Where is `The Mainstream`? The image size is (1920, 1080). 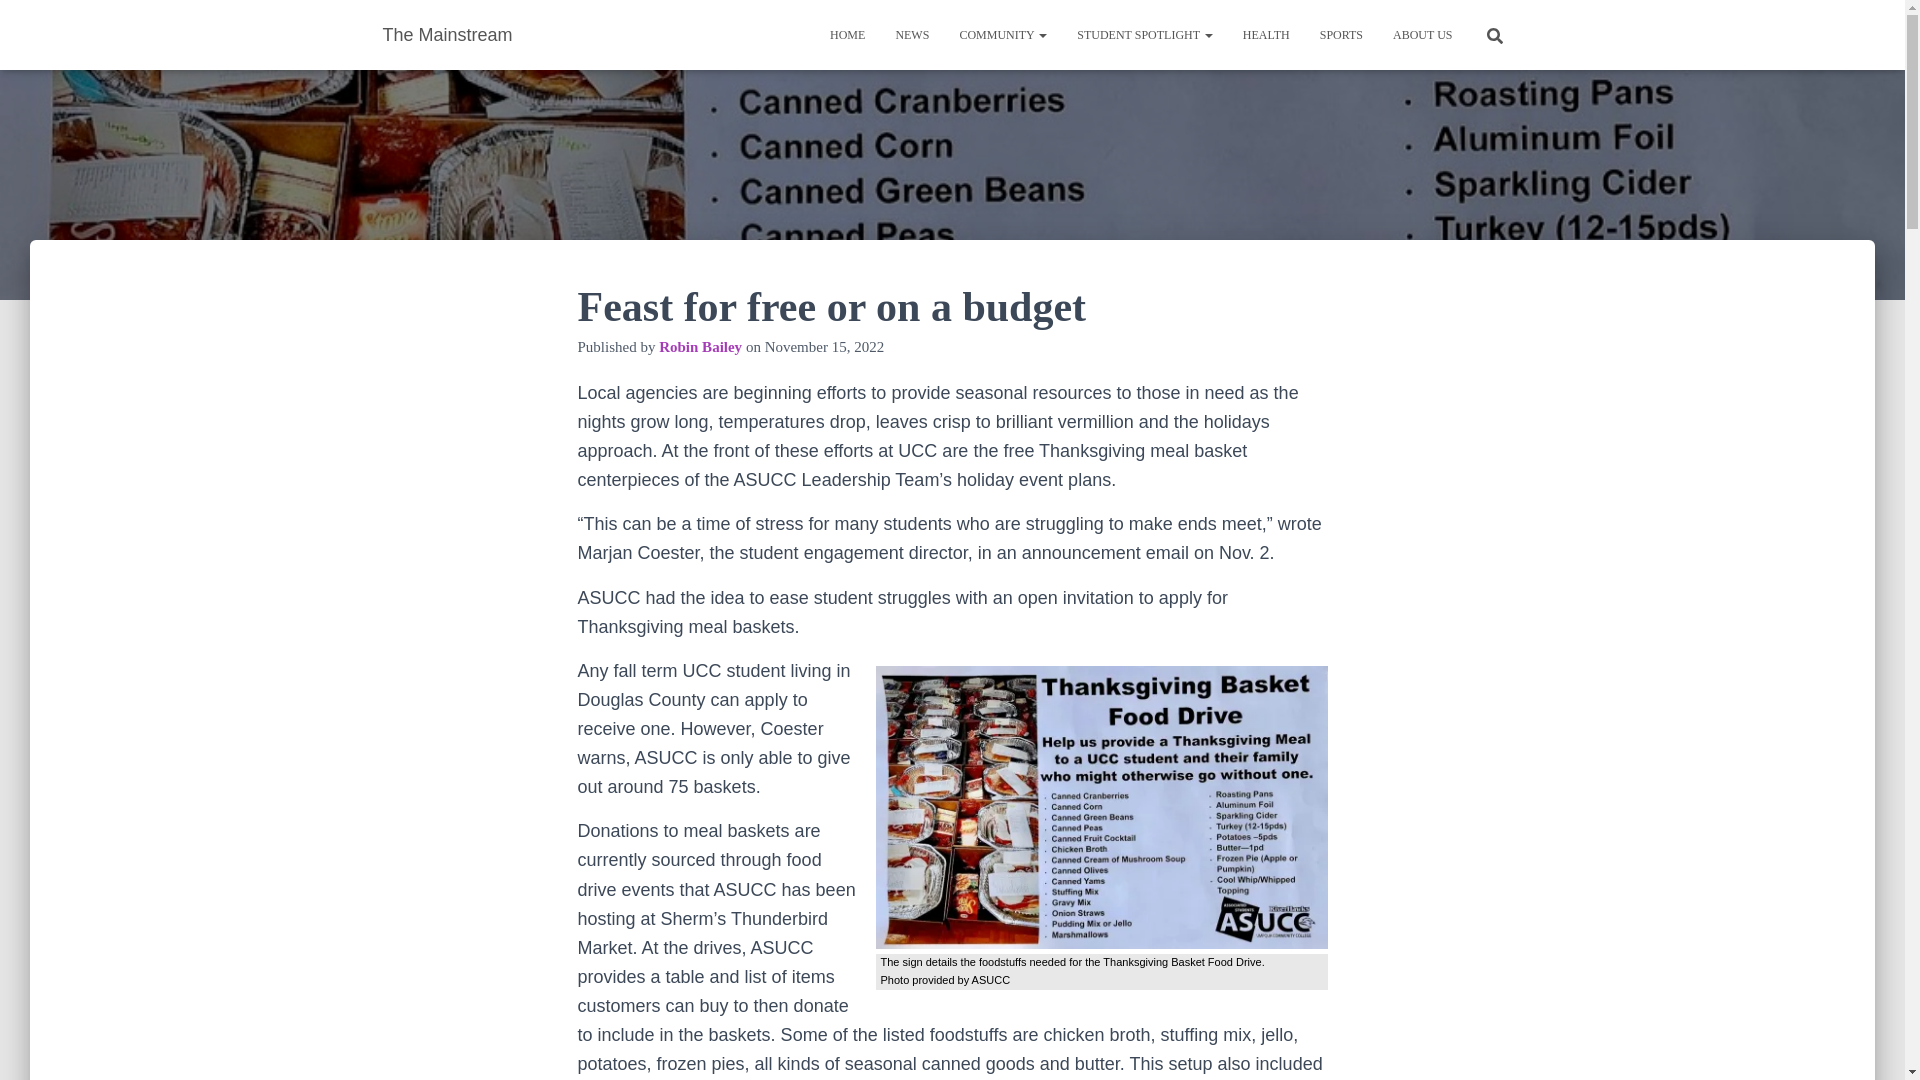 The Mainstream is located at coordinates (448, 34).